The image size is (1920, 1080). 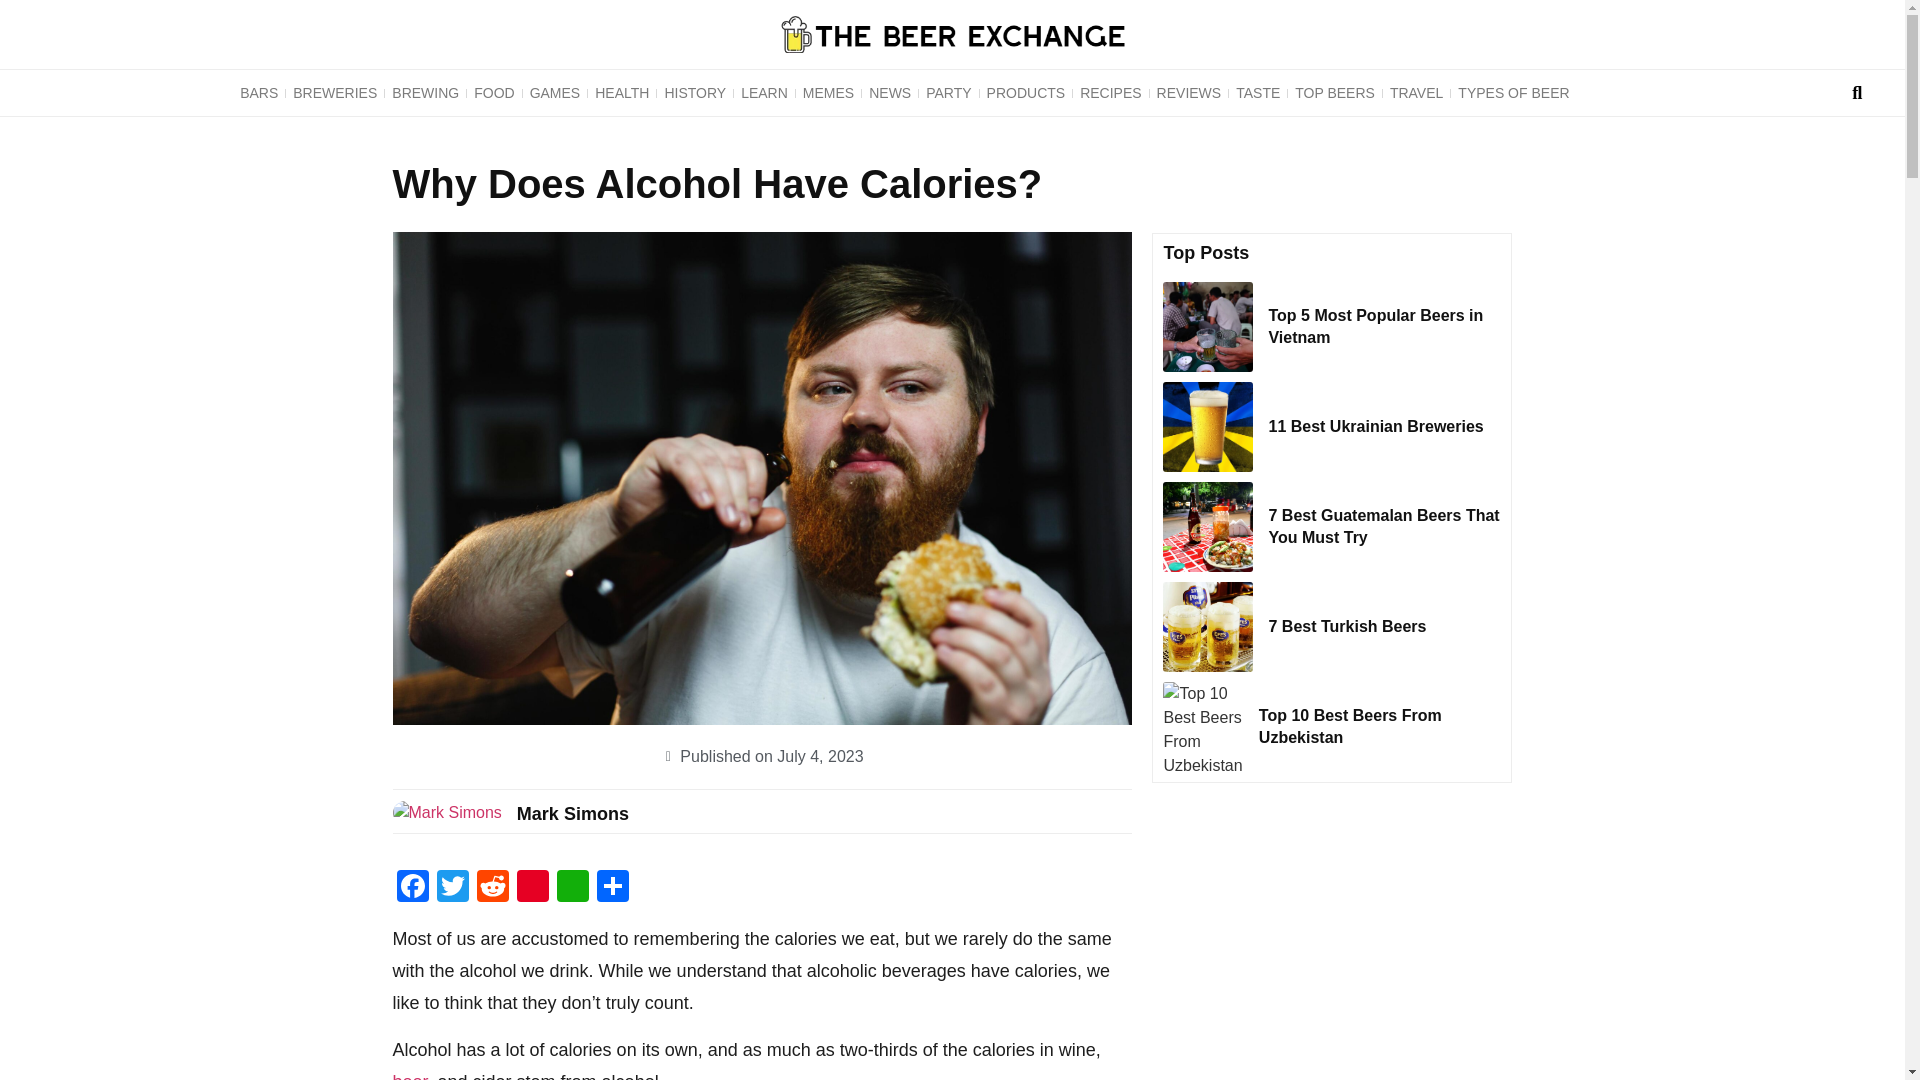 I want to click on RECIPES, so click(x=1110, y=92).